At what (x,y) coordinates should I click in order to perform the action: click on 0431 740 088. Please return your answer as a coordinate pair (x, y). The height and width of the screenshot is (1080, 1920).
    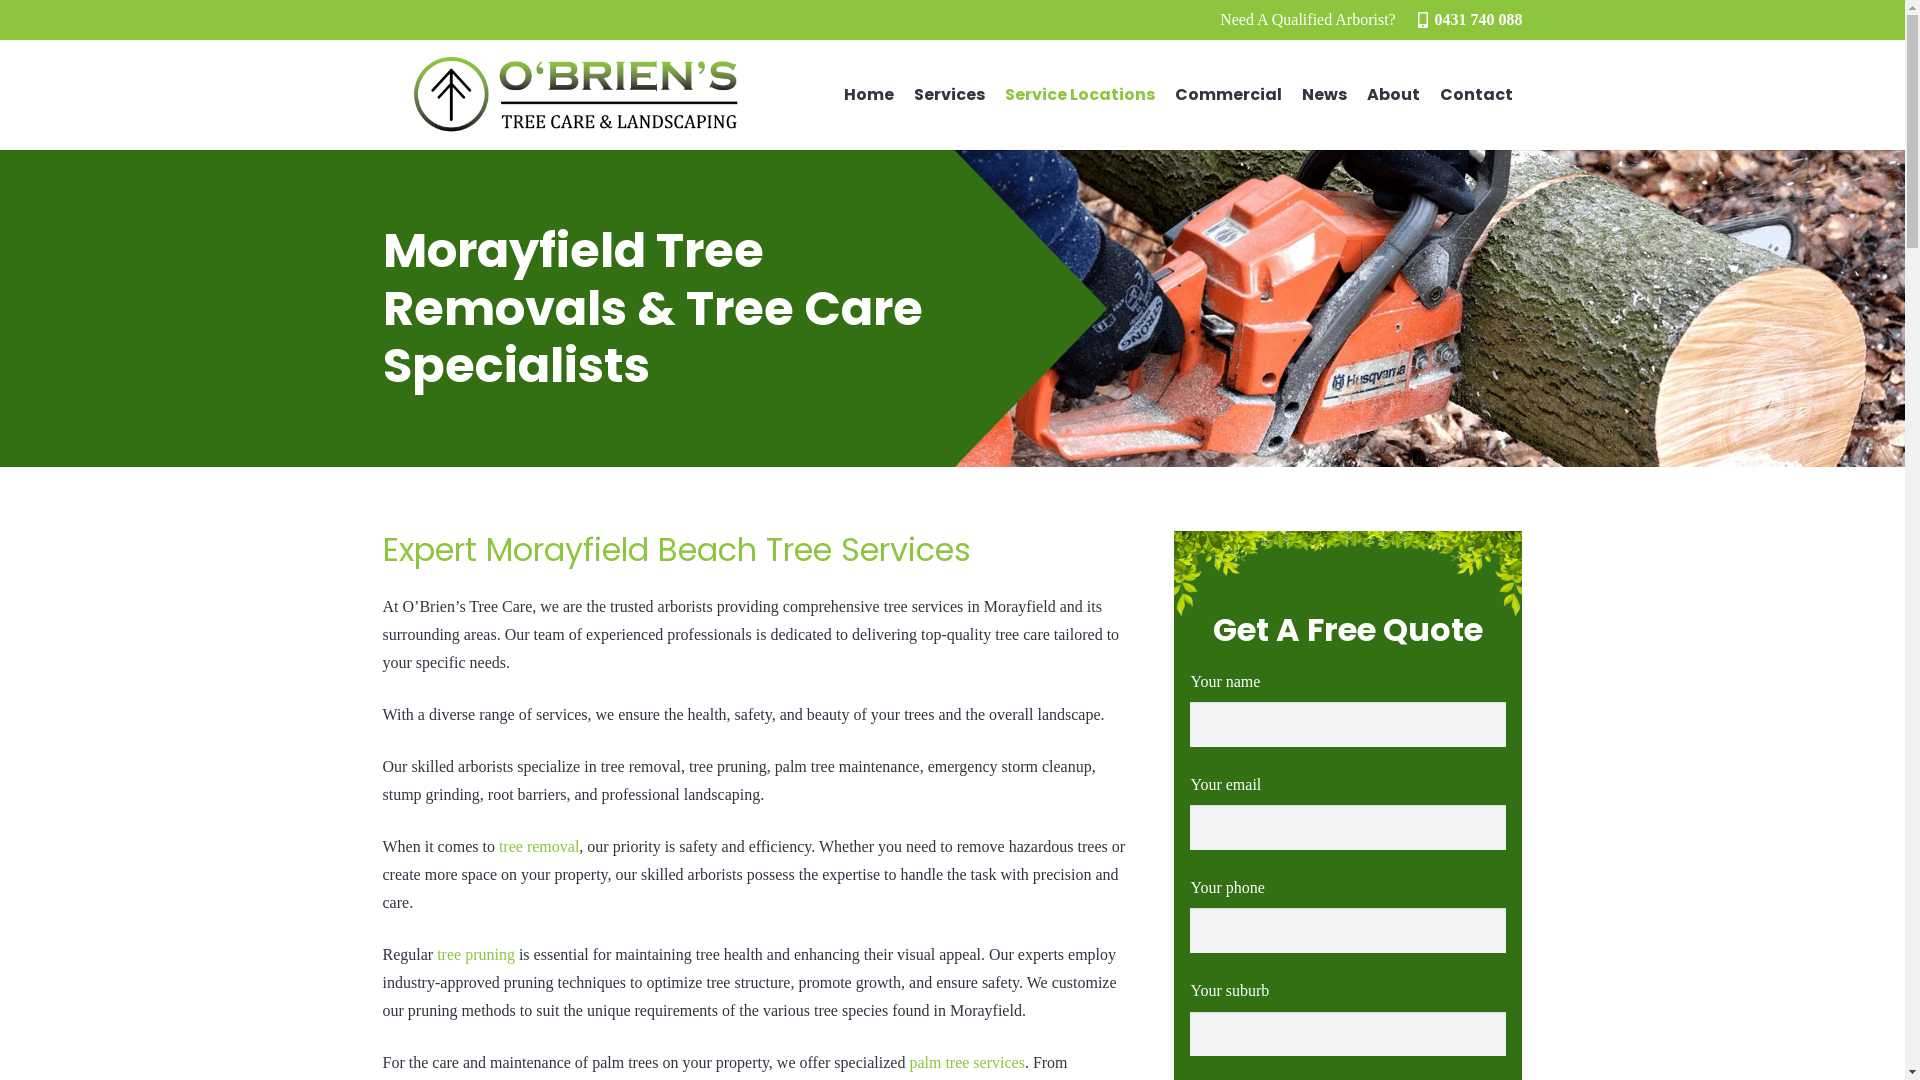
    Looking at the image, I should click on (1470, 20).